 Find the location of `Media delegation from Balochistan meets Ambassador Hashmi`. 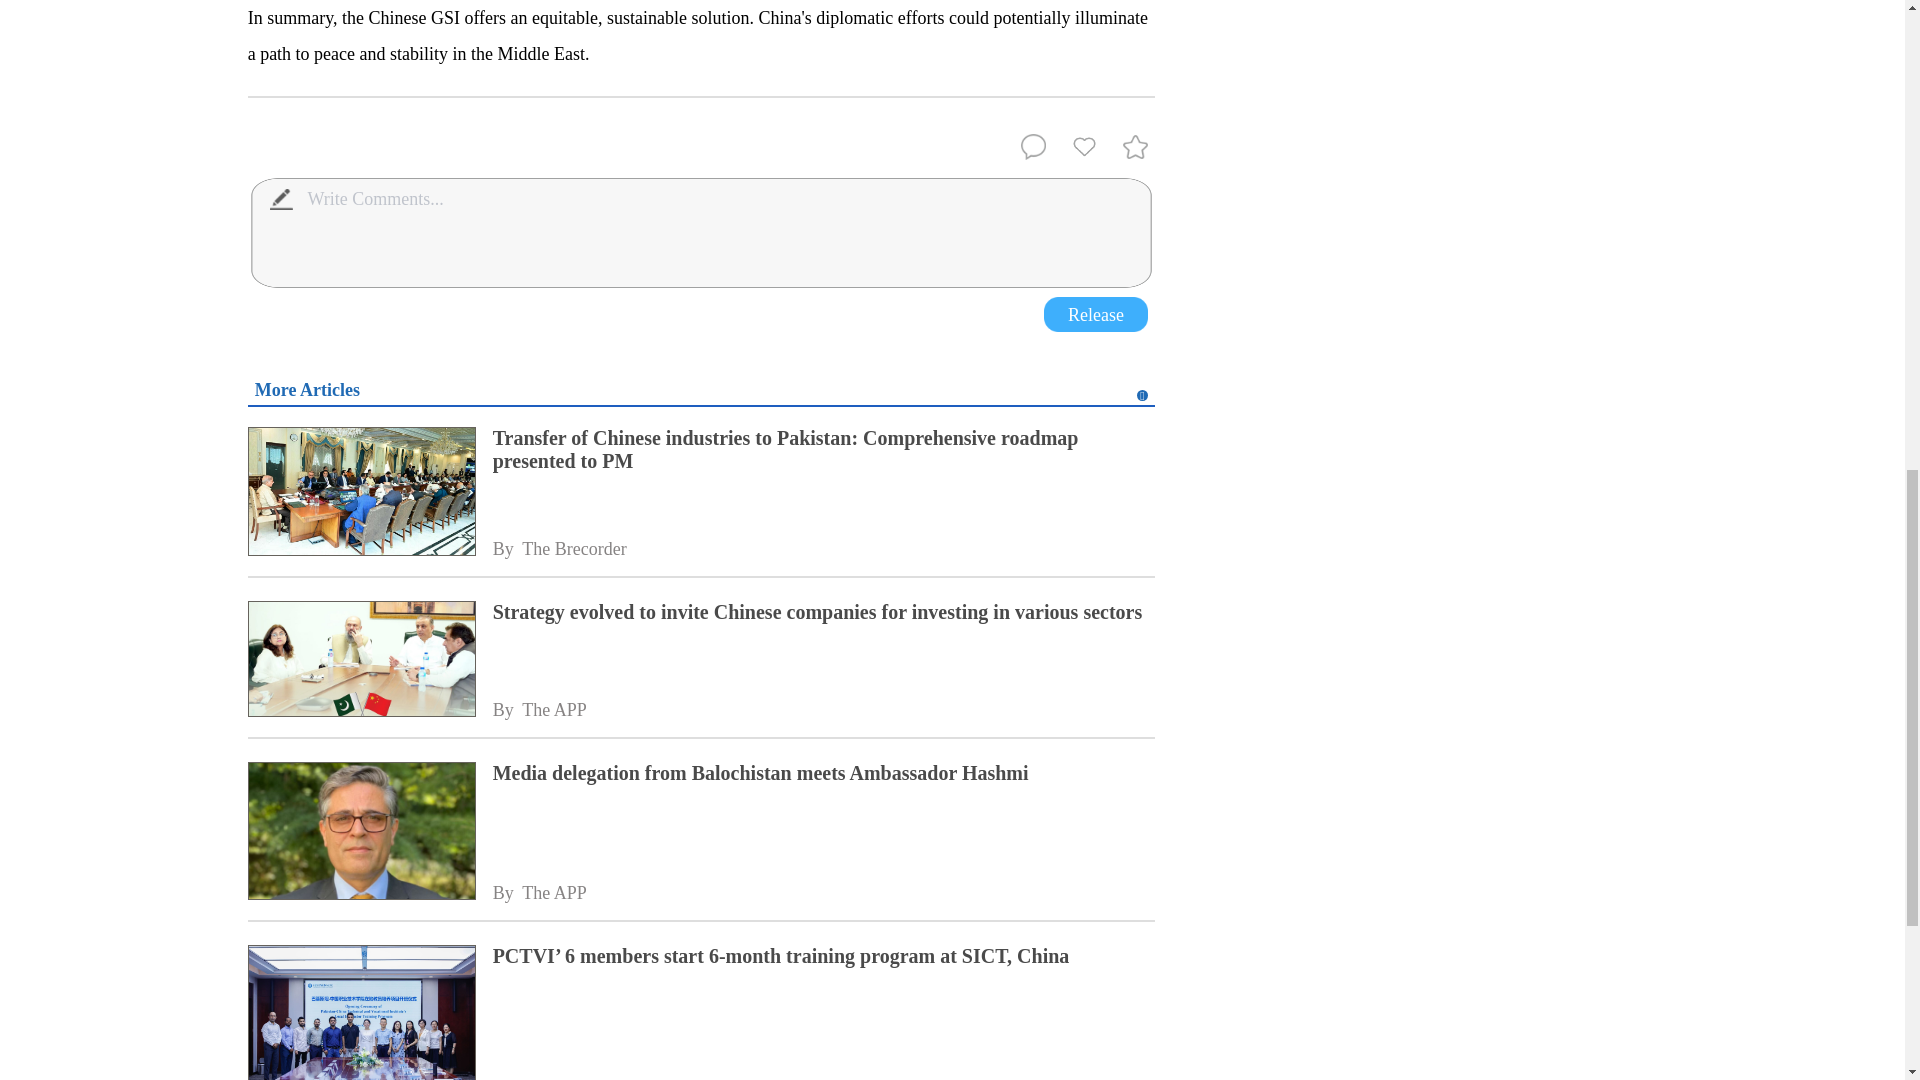

Media delegation from Balochistan meets Ambassador Hashmi is located at coordinates (824, 774).